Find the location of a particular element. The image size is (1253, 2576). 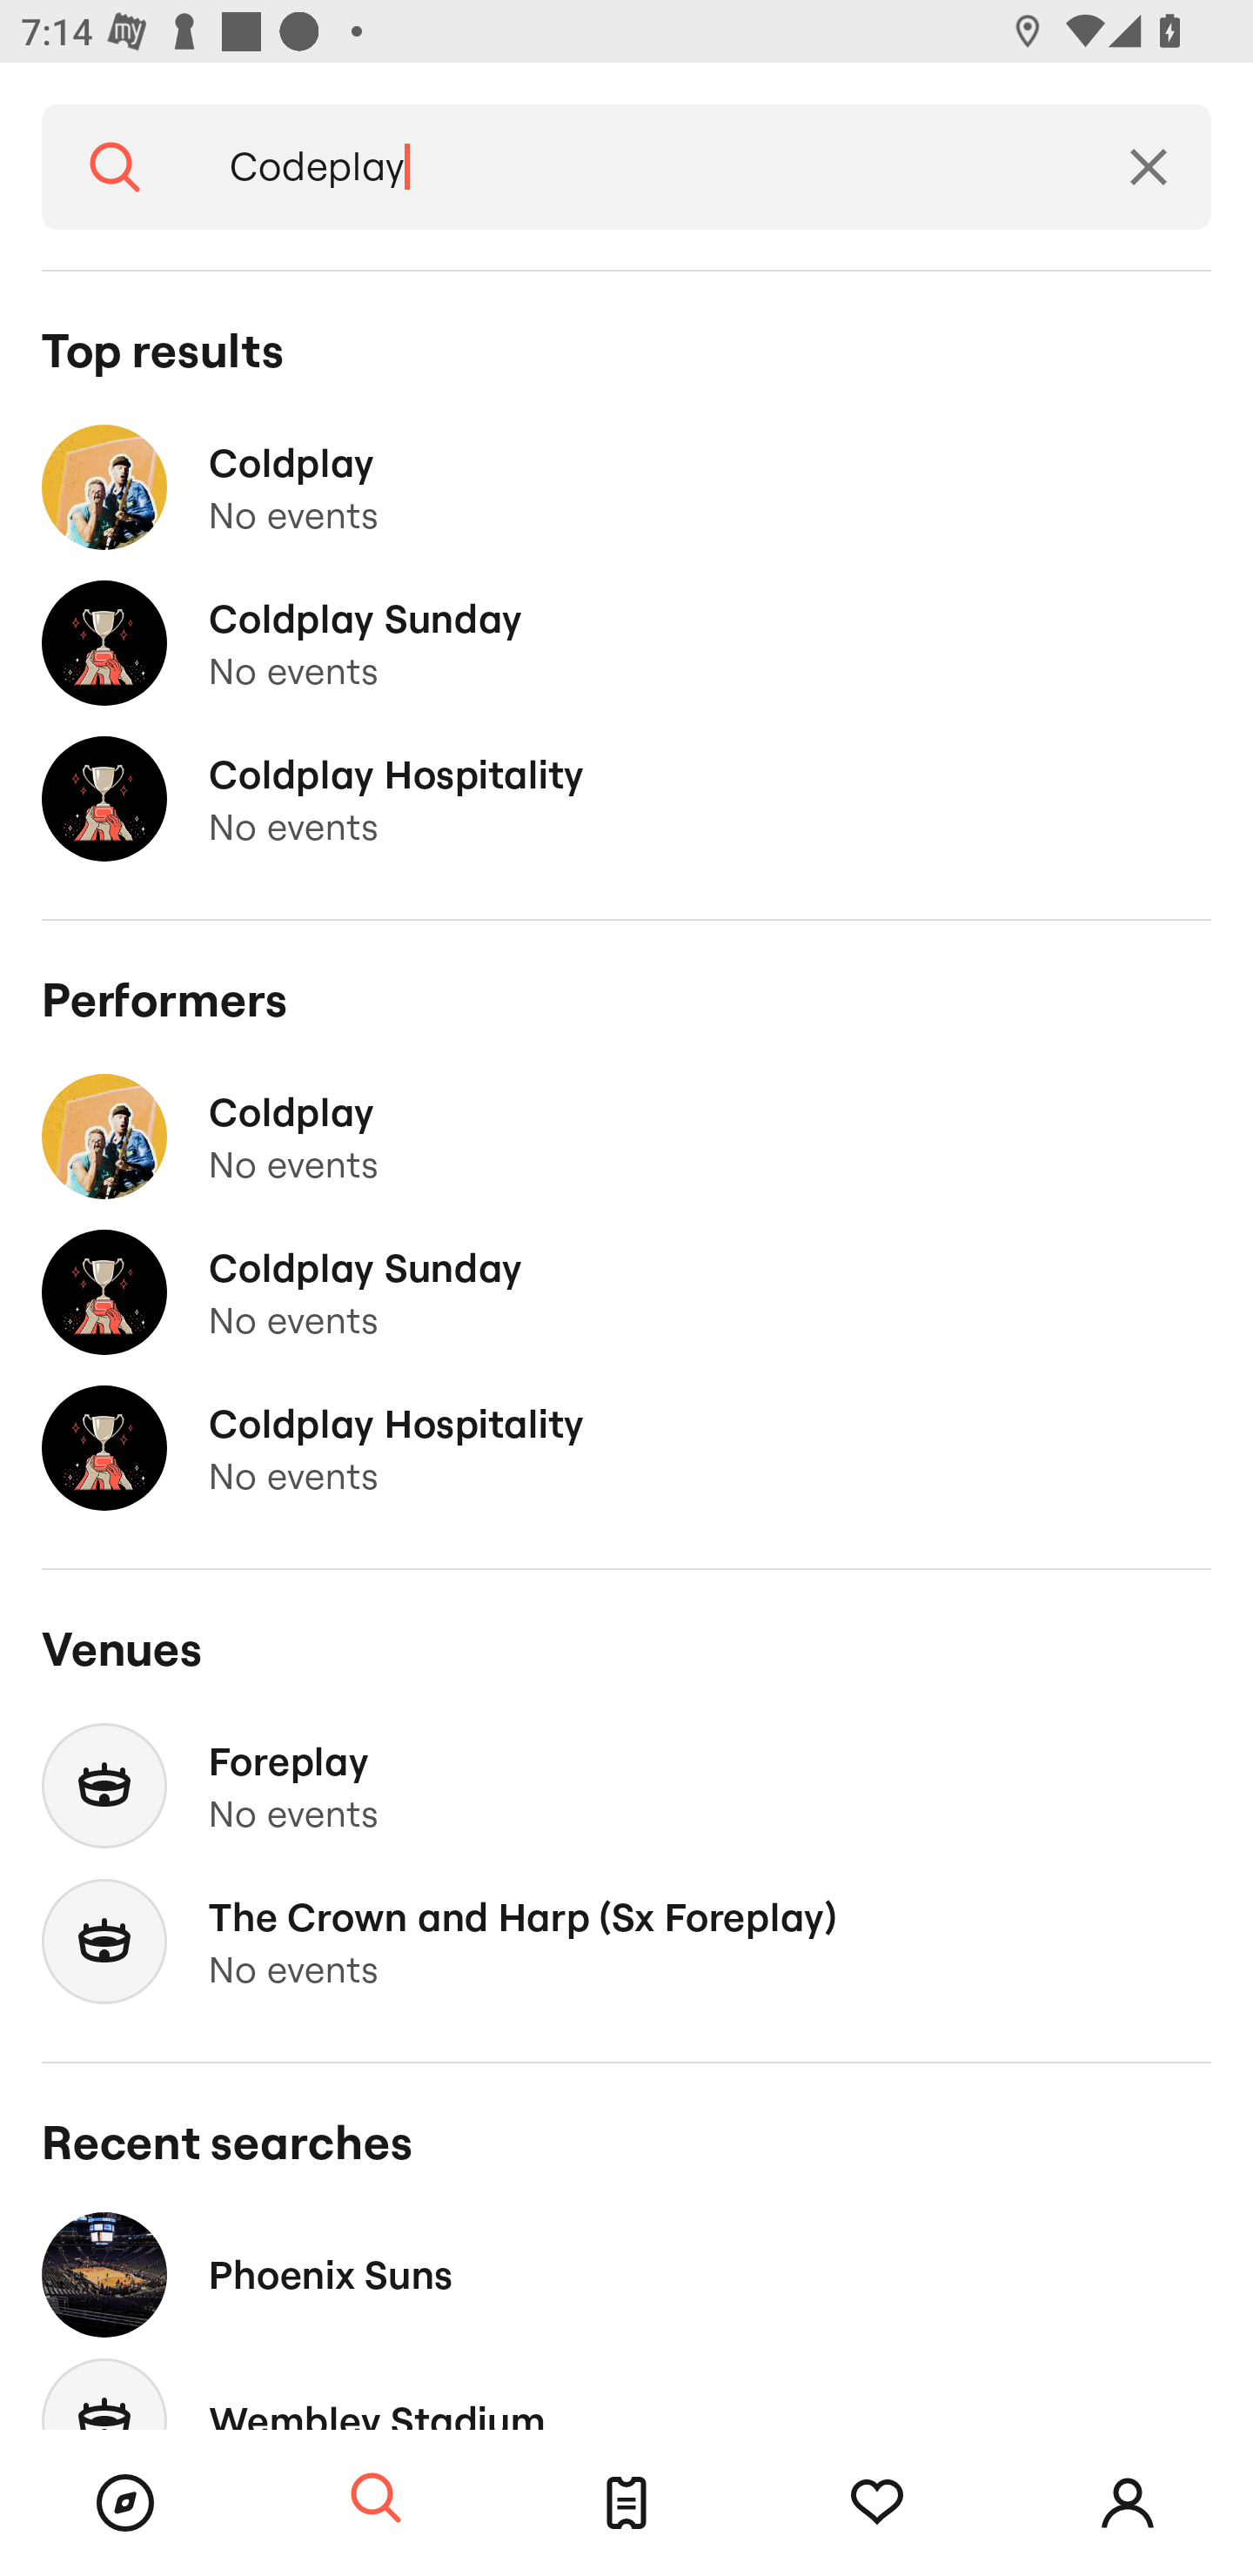

Codeplay is located at coordinates (637, 167).